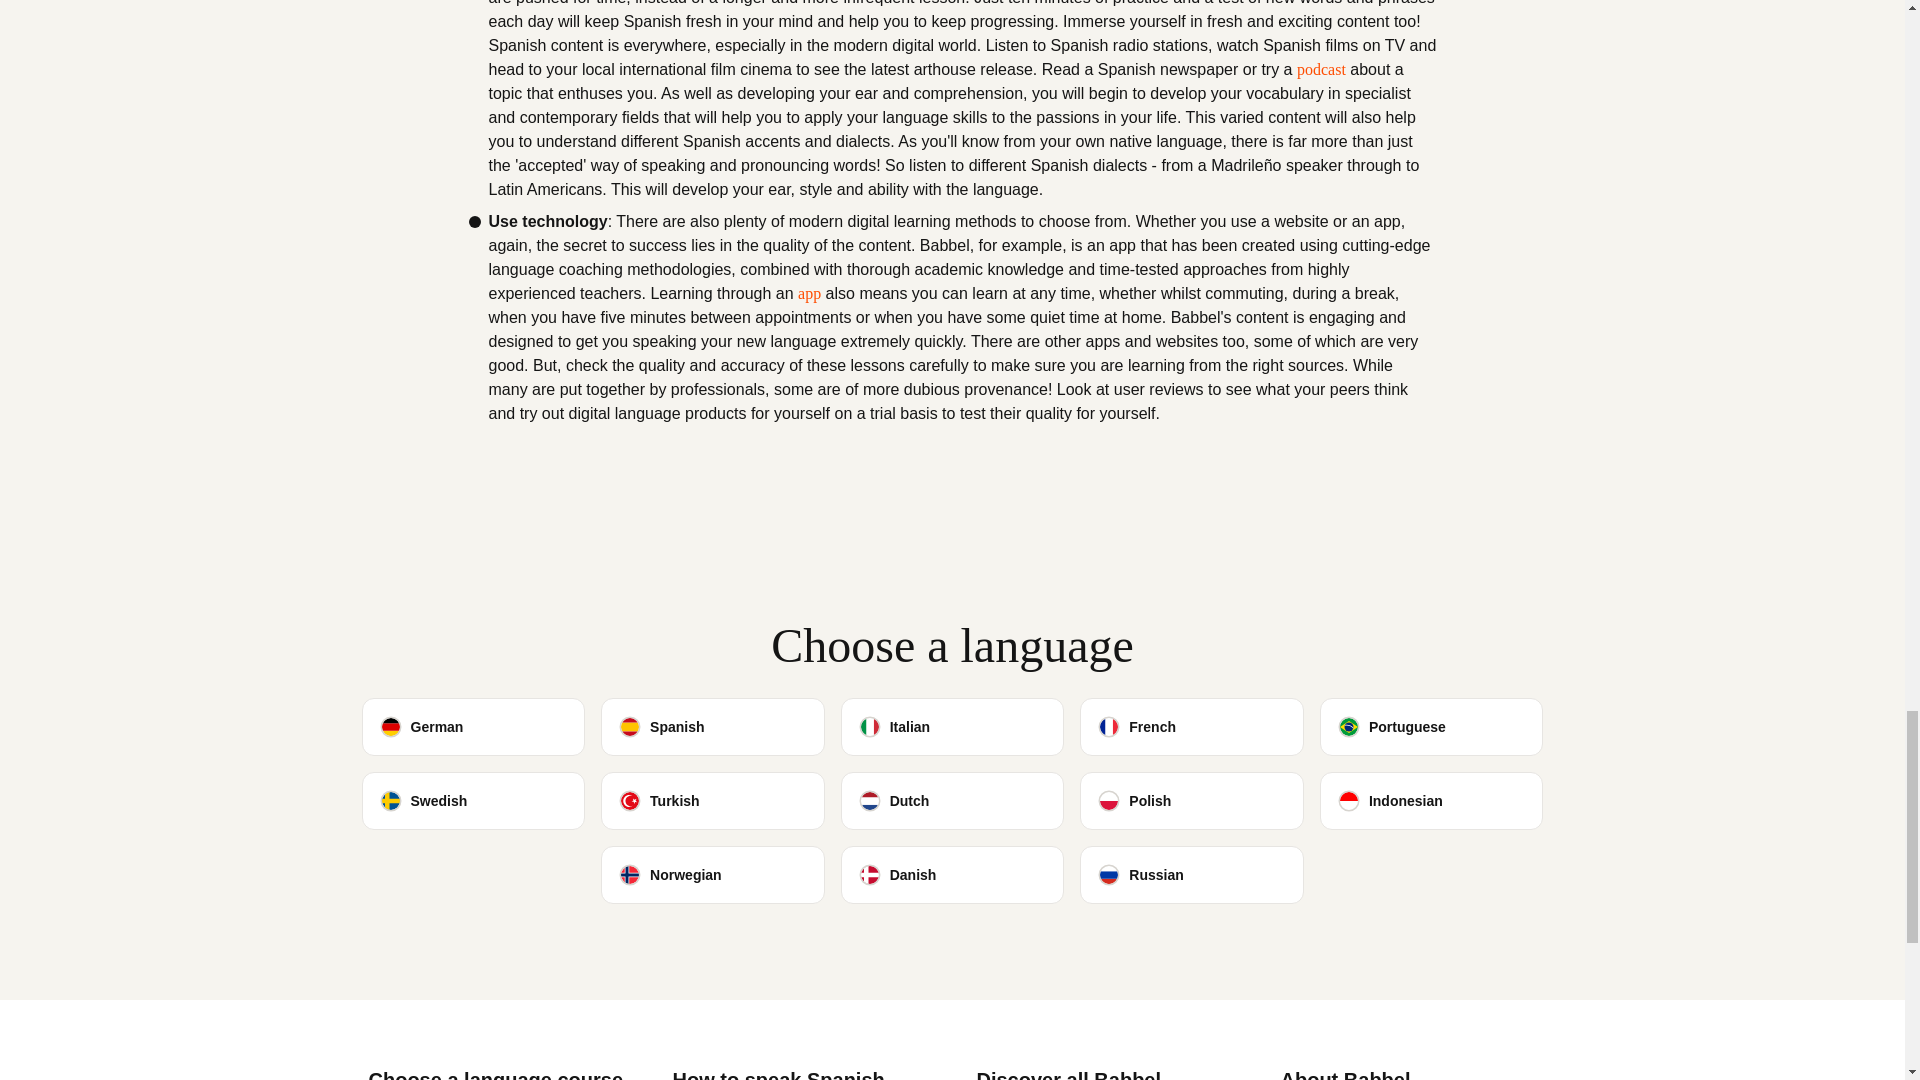 The width and height of the screenshot is (1920, 1080). Describe the element at coordinates (1191, 726) in the screenshot. I see `French` at that location.